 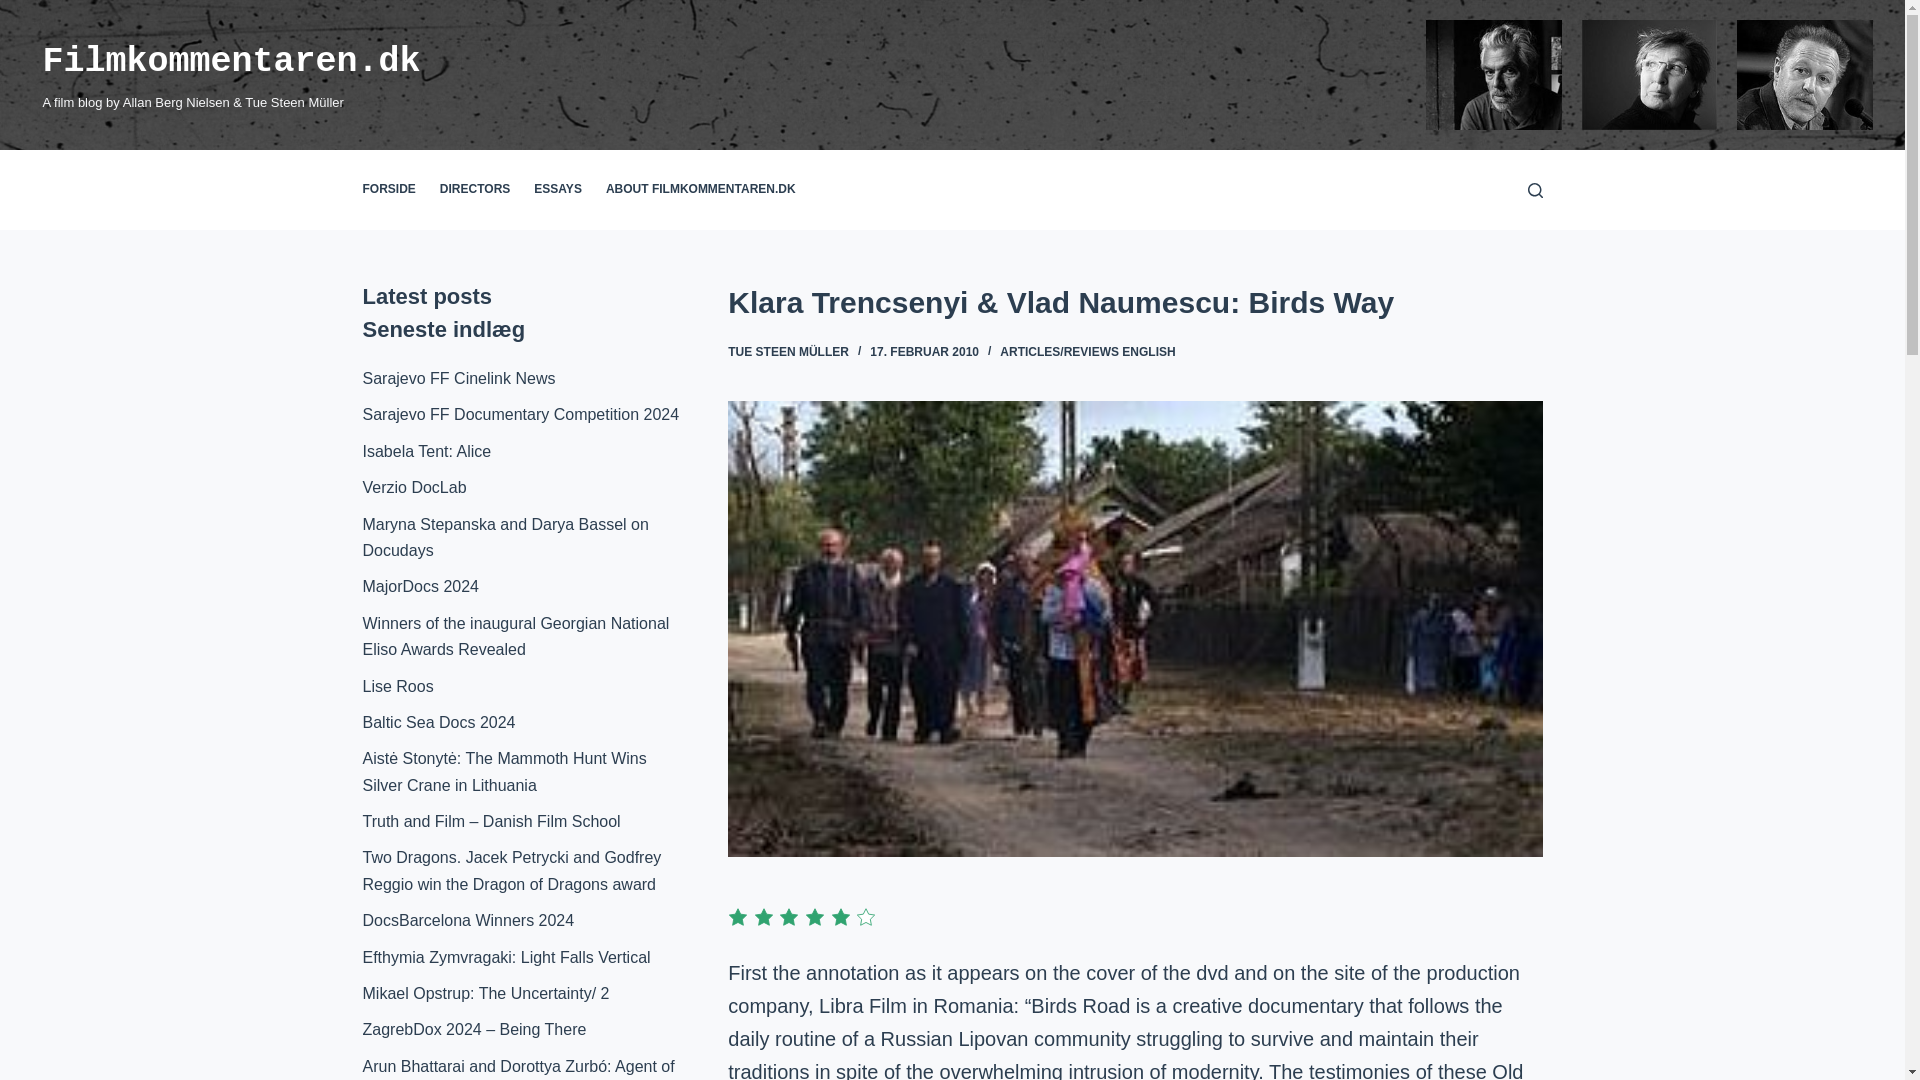 What do you see at coordinates (426, 451) in the screenshot?
I see `Isabela Tent: Alice` at bounding box center [426, 451].